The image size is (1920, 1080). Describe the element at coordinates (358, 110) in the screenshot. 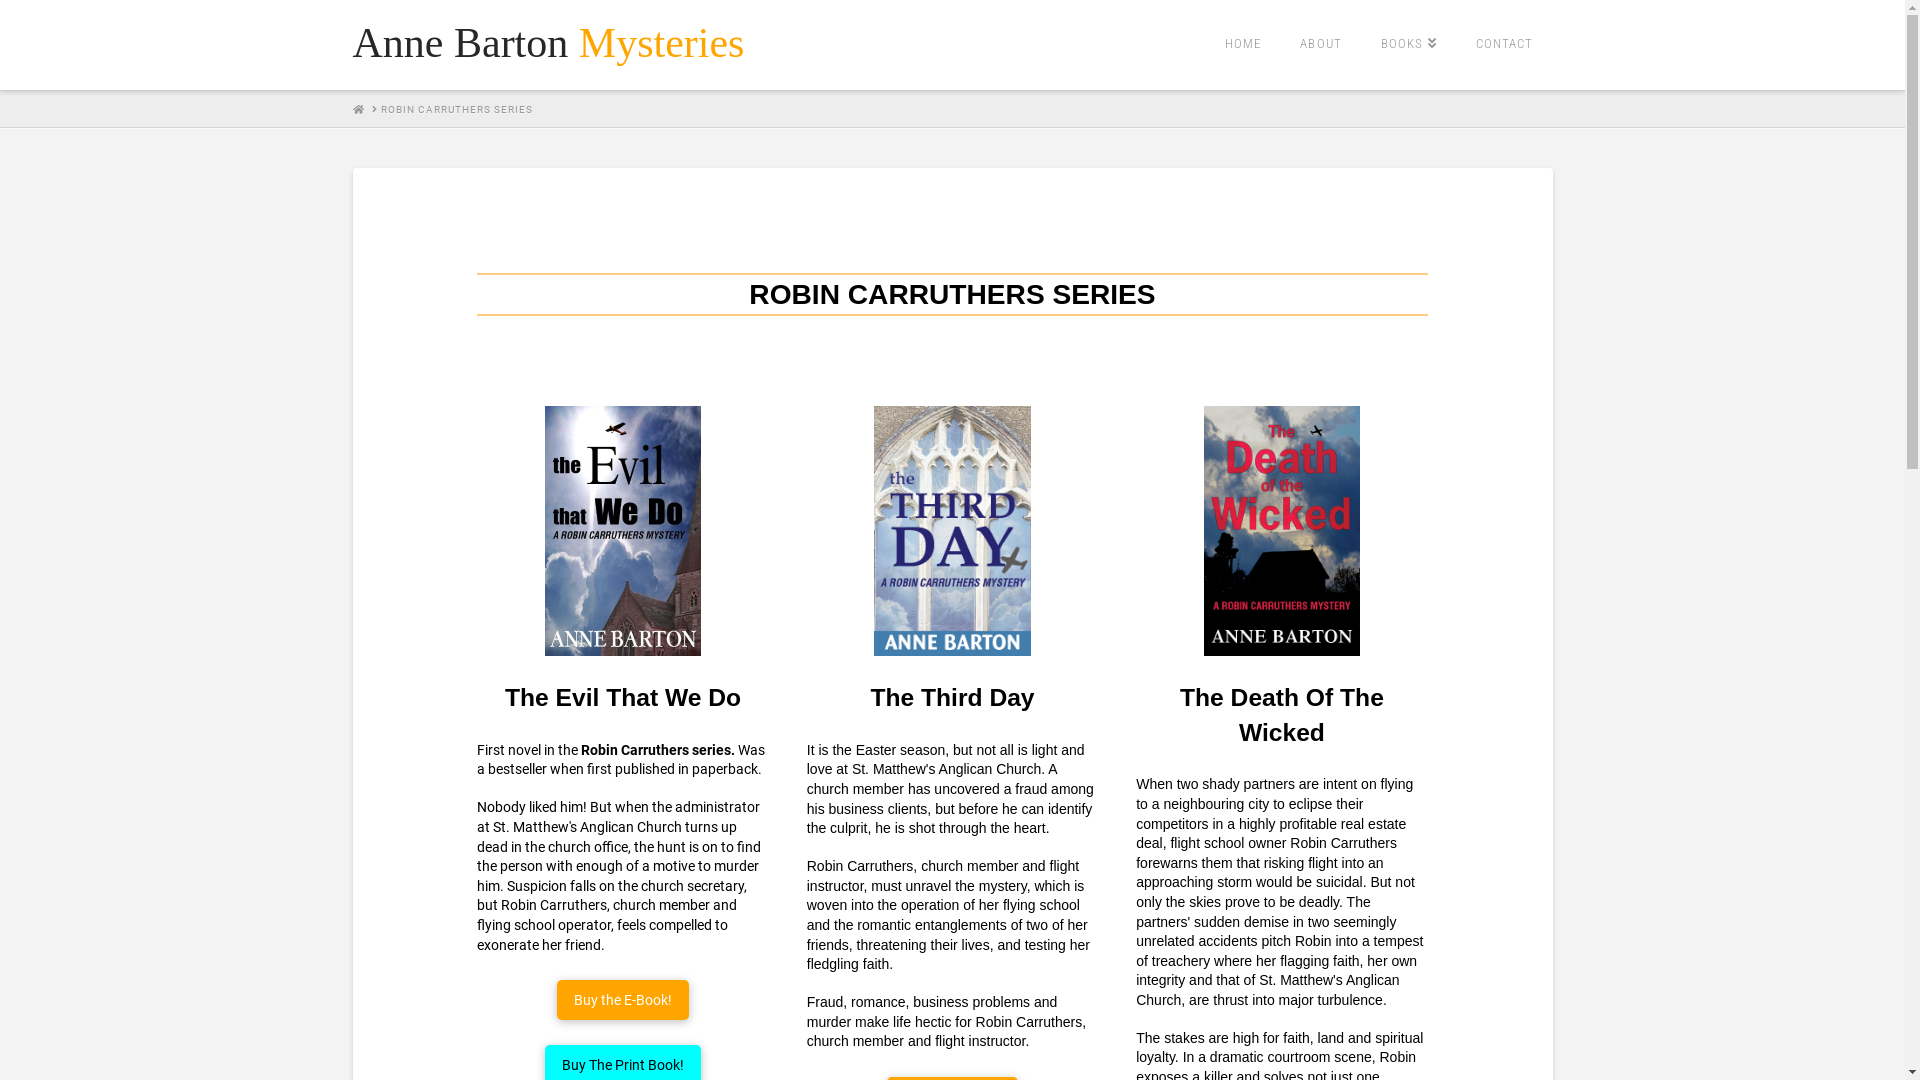

I see `HOME` at that location.